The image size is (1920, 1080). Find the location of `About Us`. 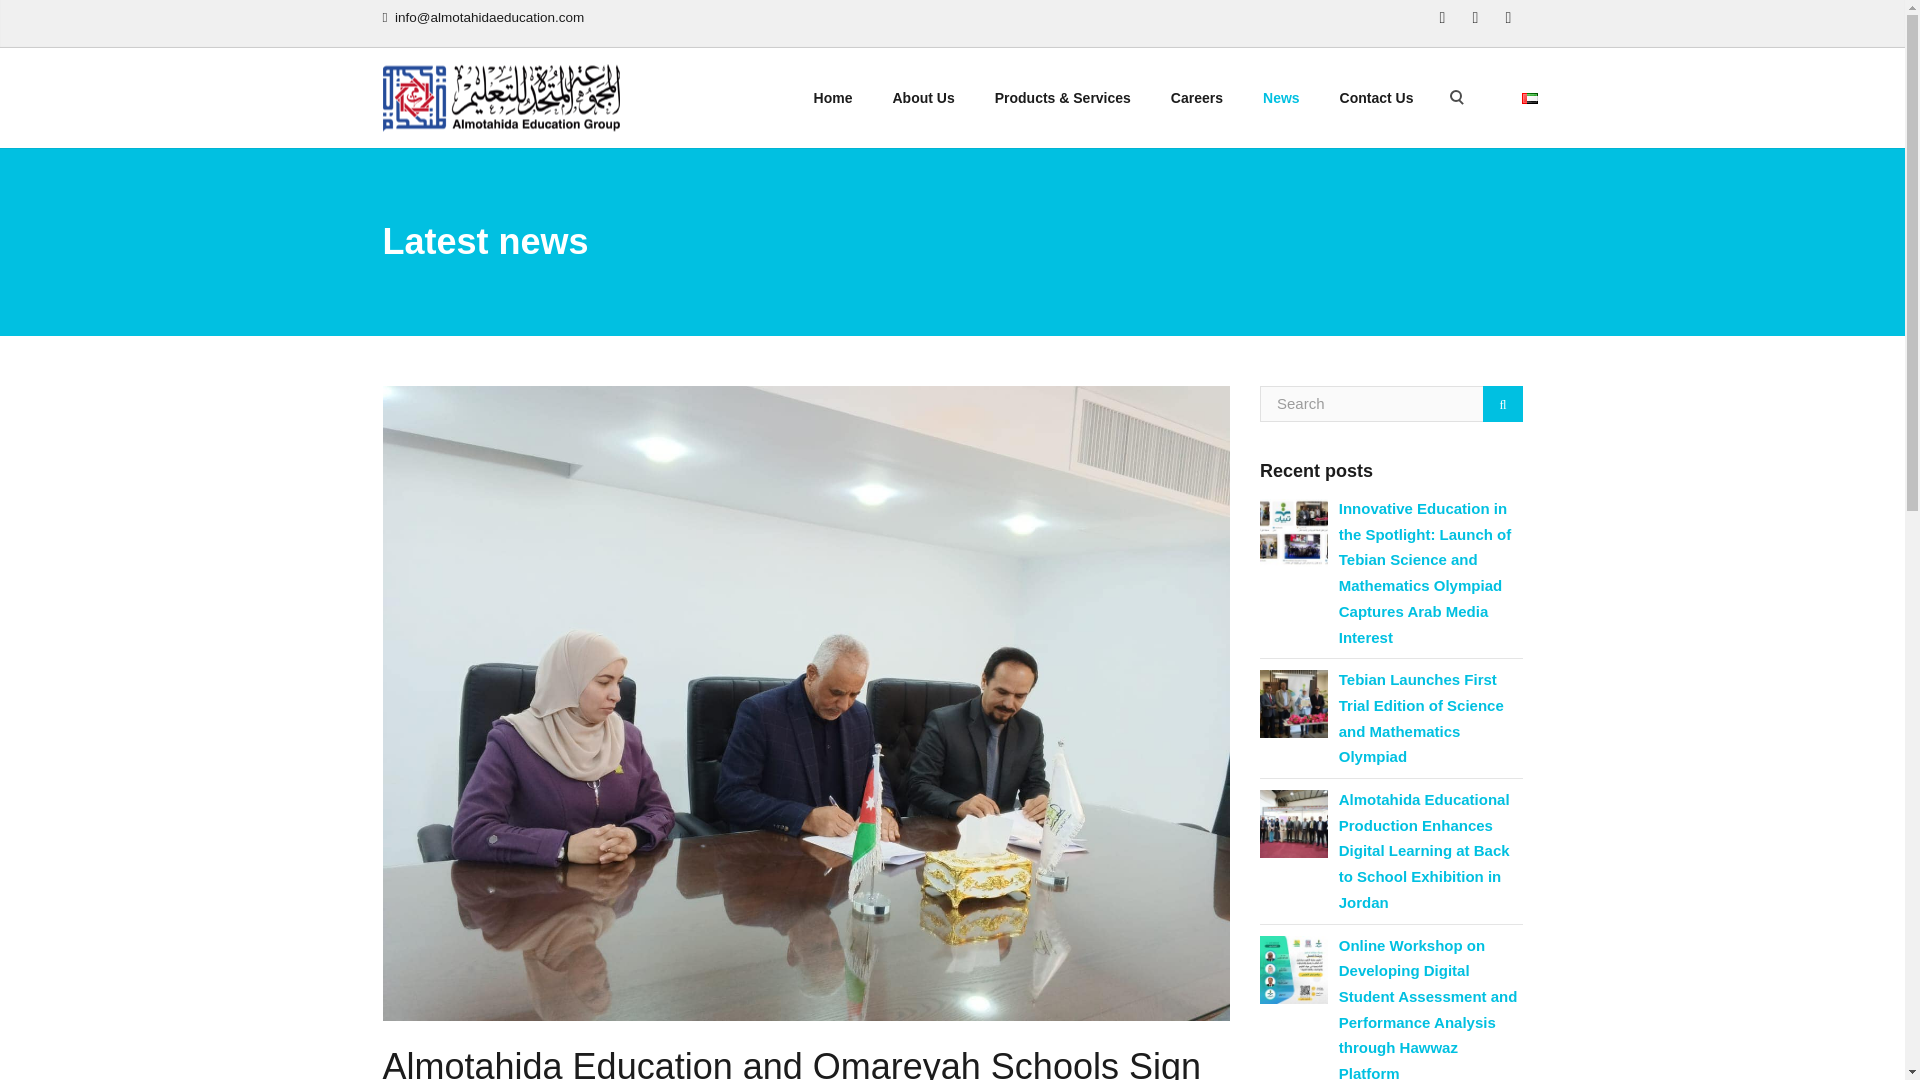

About Us is located at coordinates (922, 97).